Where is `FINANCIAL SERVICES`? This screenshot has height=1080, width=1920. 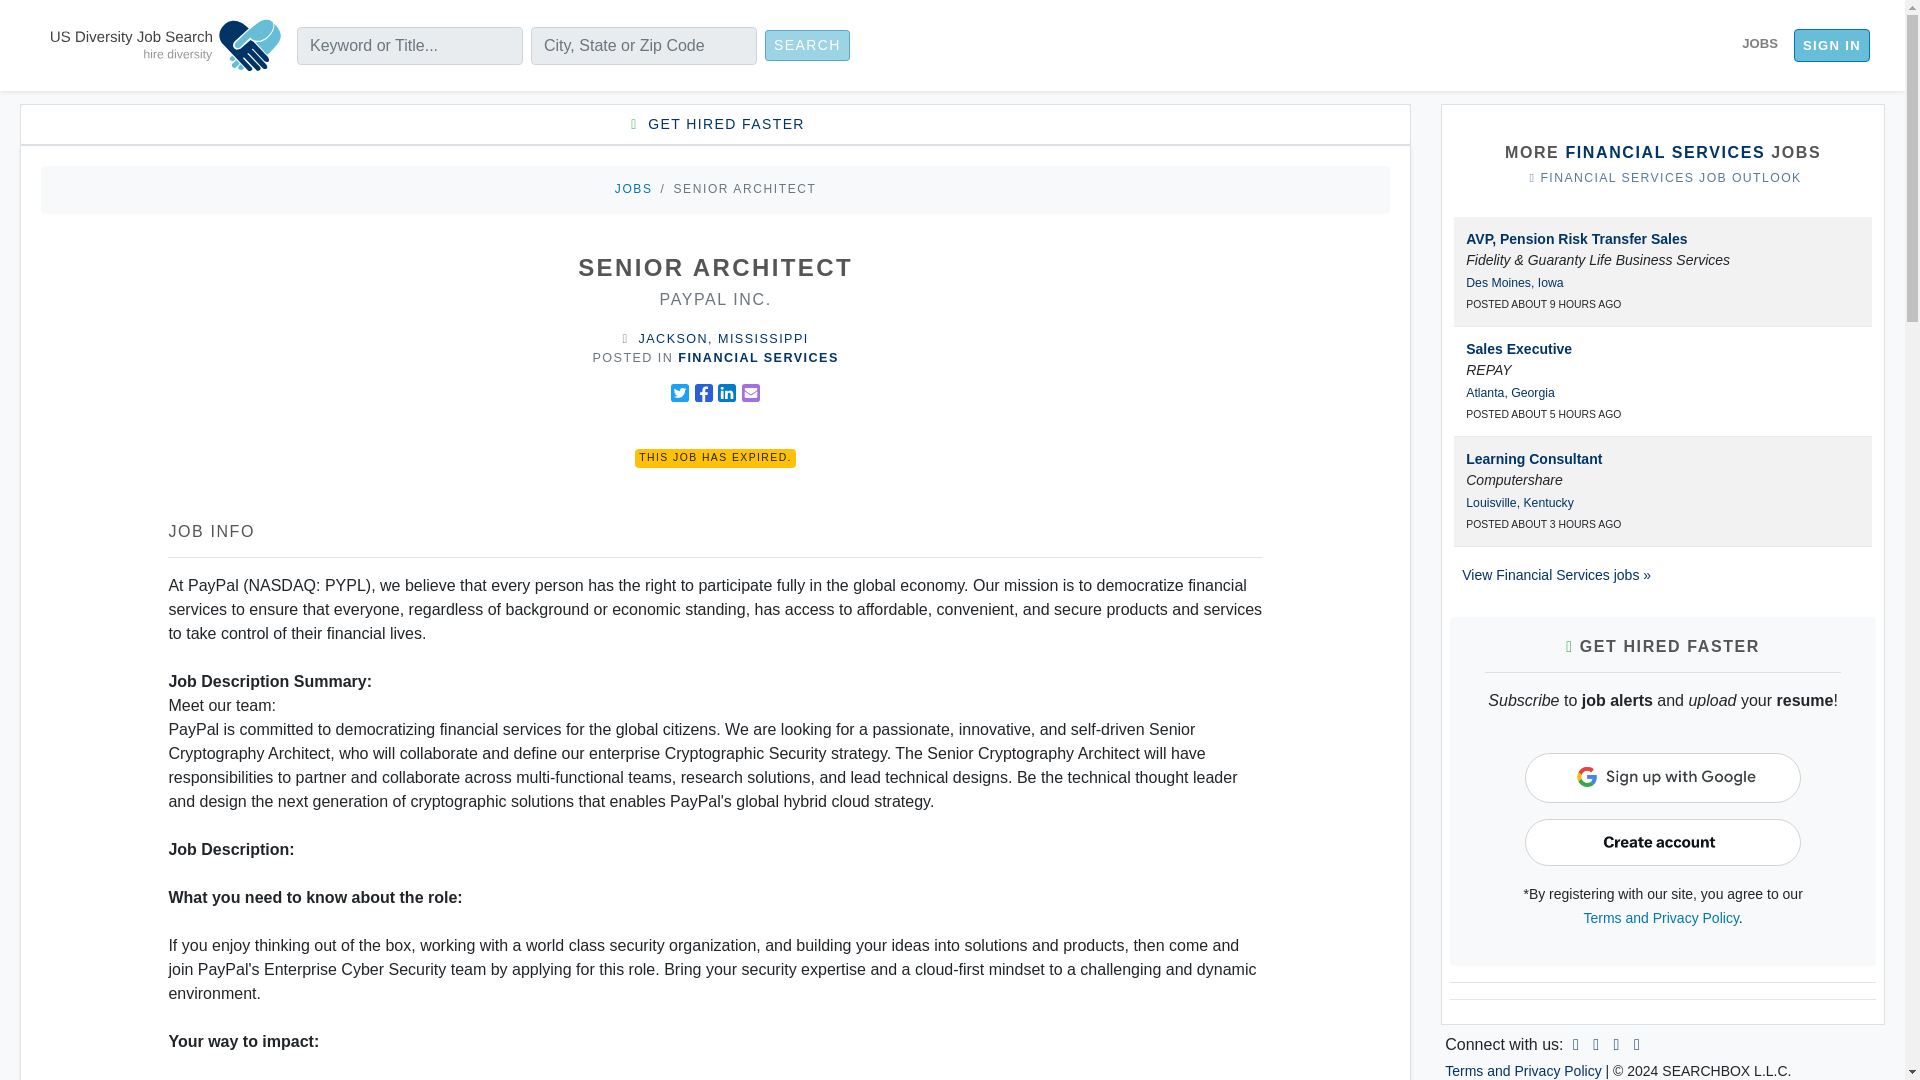
FINANCIAL SERVICES is located at coordinates (758, 358).